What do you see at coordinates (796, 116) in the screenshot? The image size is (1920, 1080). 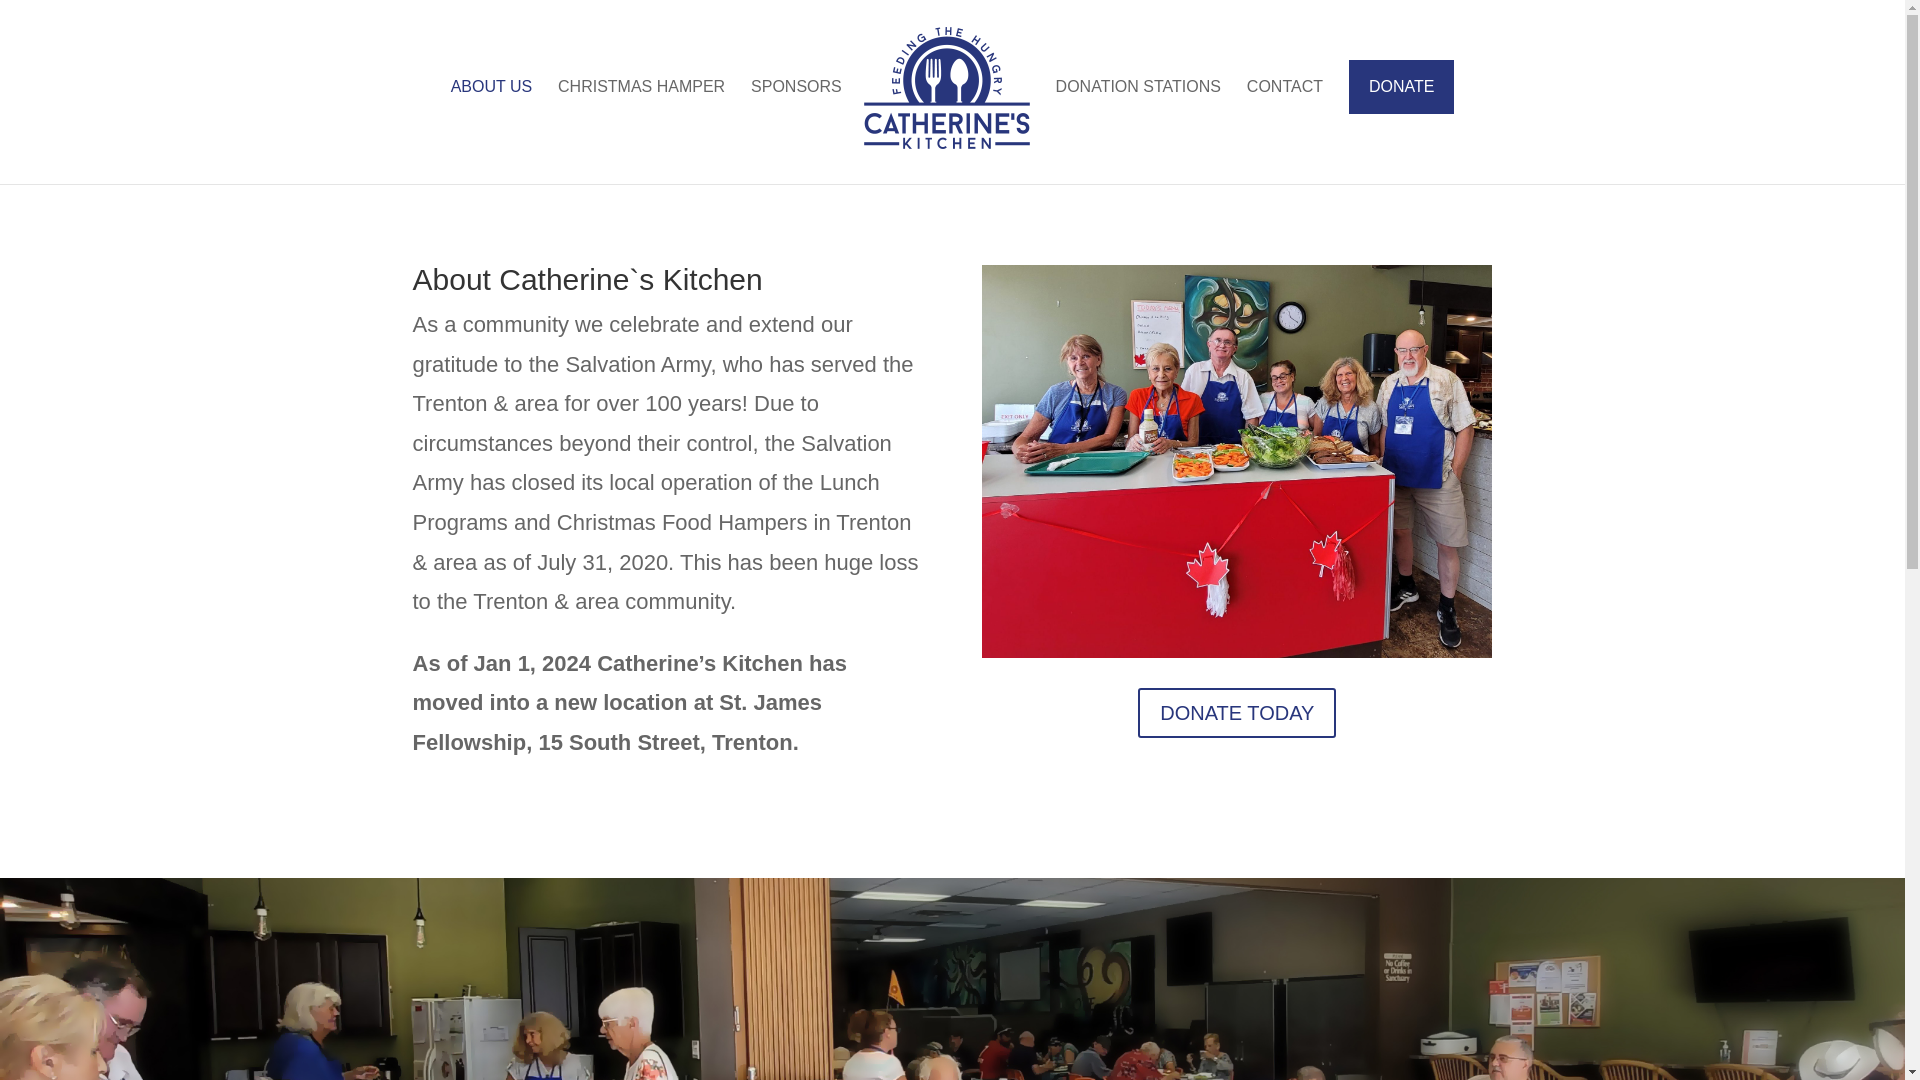 I see `SPONSORS` at bounding box center [796, 116].